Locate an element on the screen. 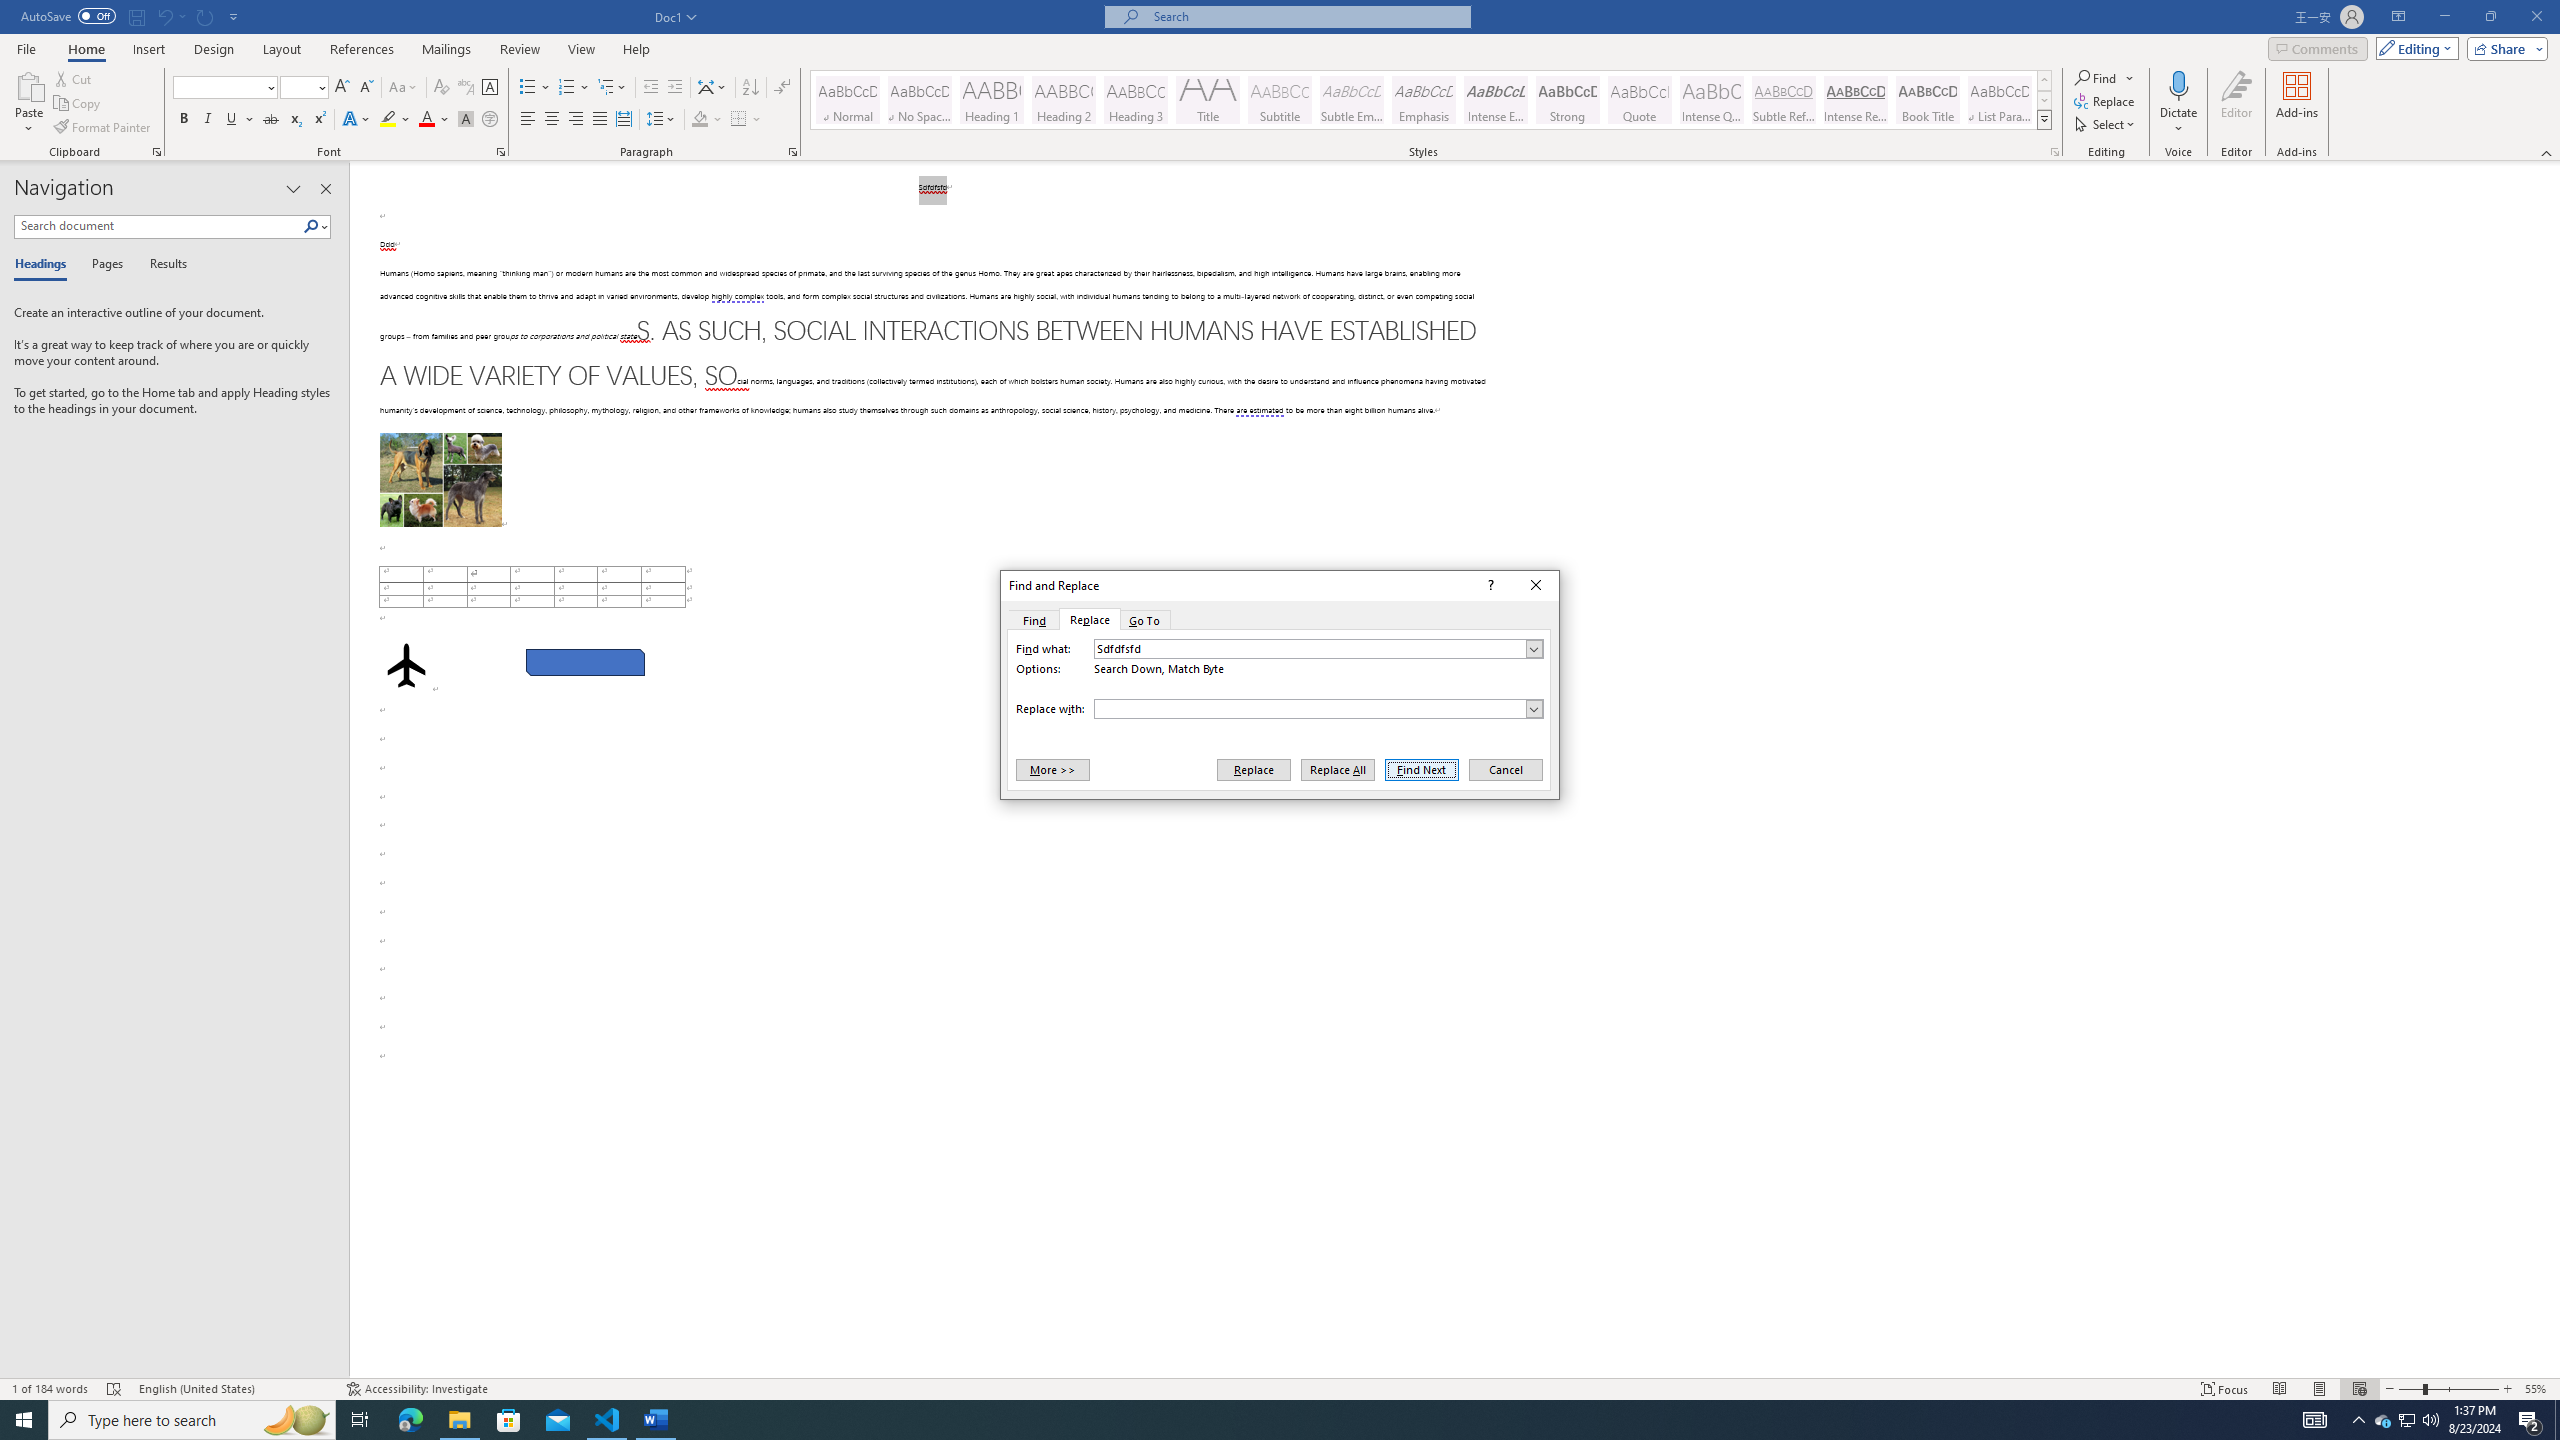  Search is located at coordinates (312, 226).